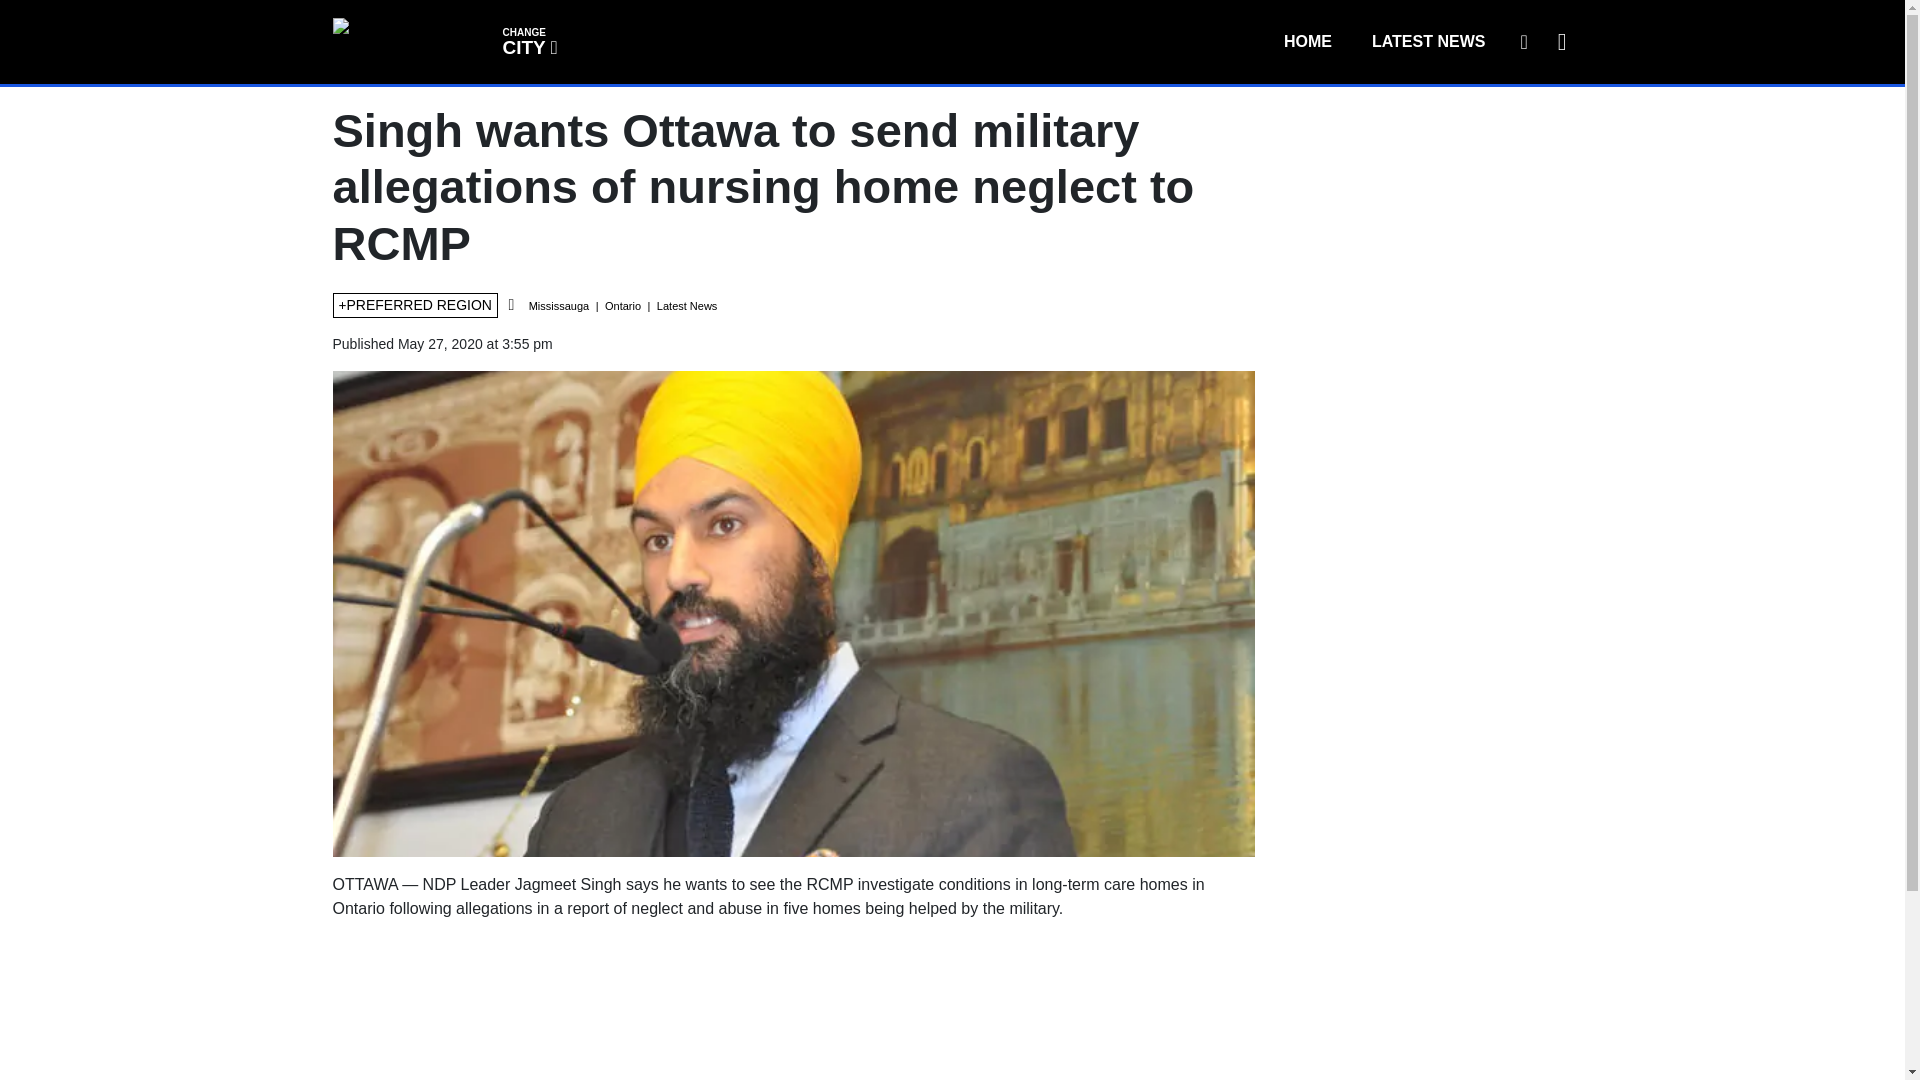 Image resolution: width=1920 pixels, height=1080 pixels. What do you see at coordinates (528, 40) in the screenshot?
I see `LATEST NEWS` at bounding box center [528, 40].